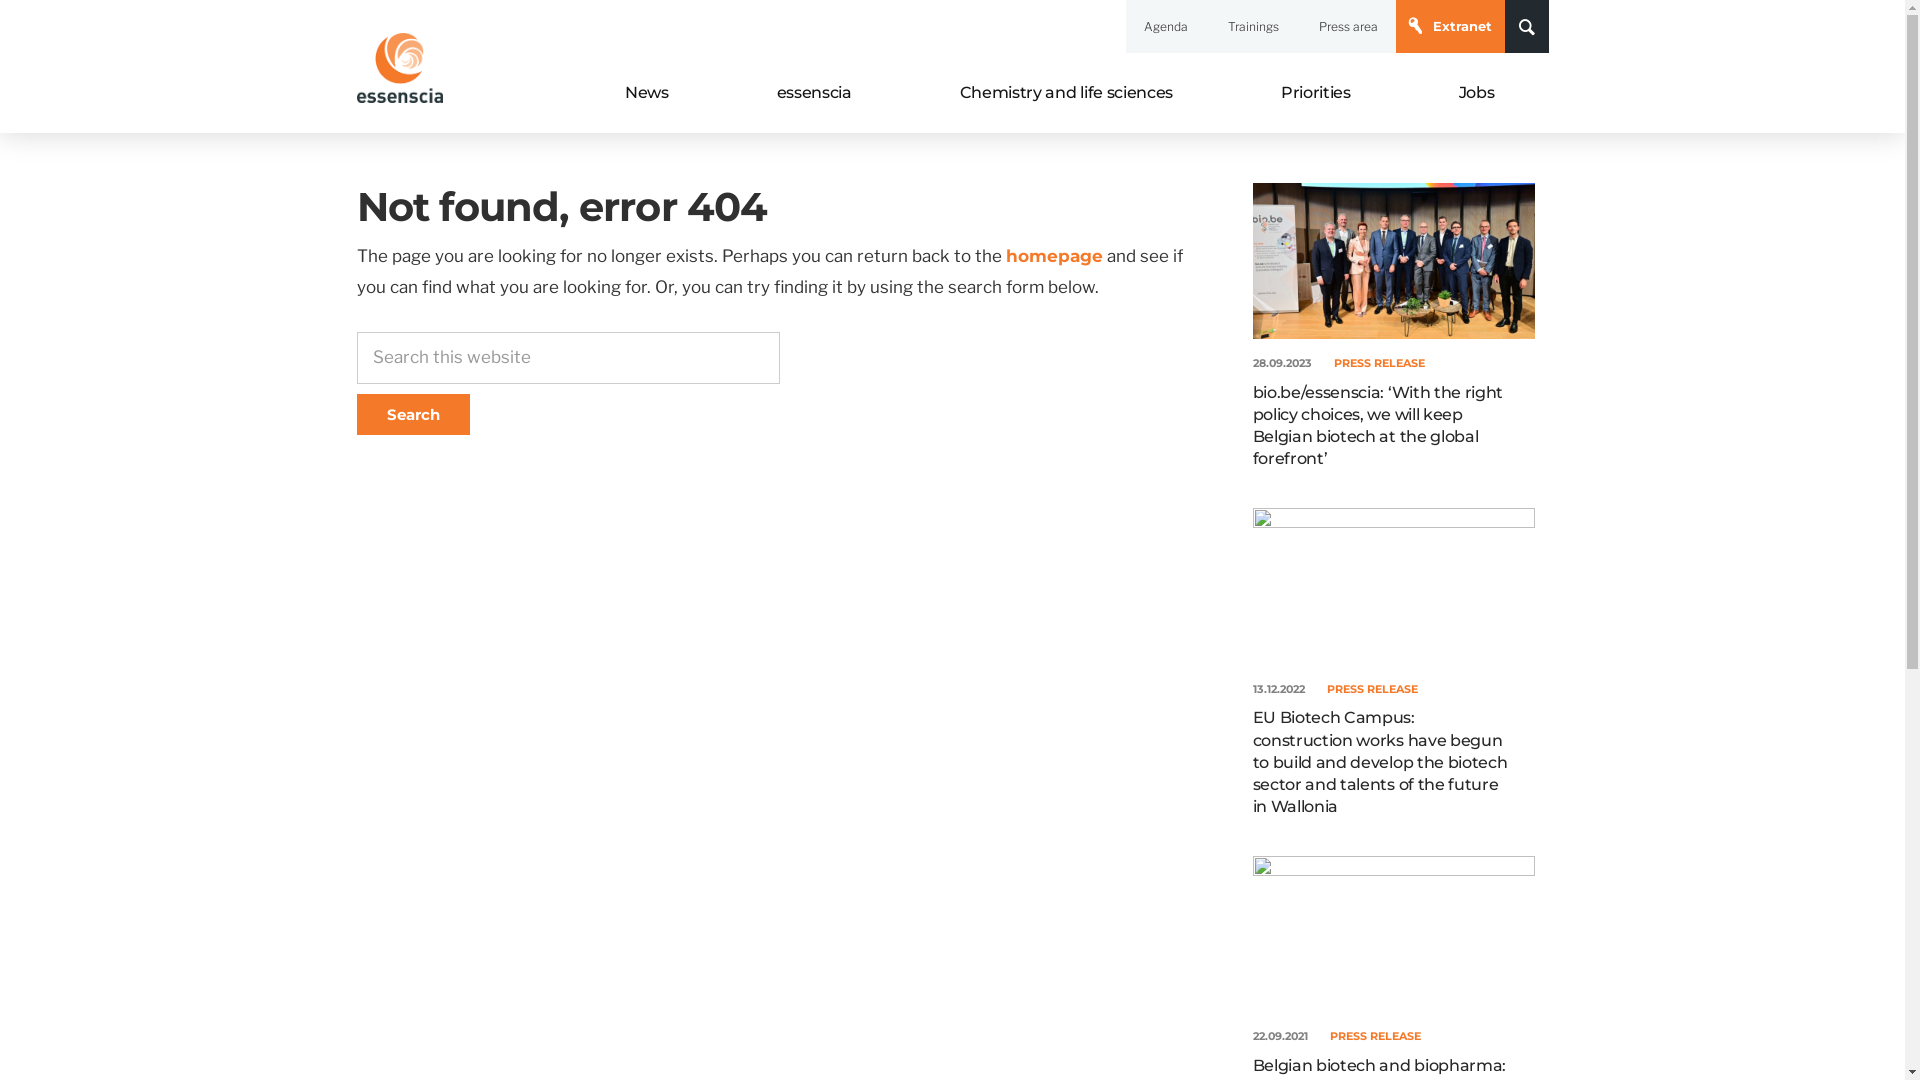 This screenshot has height=1080, width=1920. Describe the element at coordinates (814, 93) in the screenshot. I see `essenscia` at that location.